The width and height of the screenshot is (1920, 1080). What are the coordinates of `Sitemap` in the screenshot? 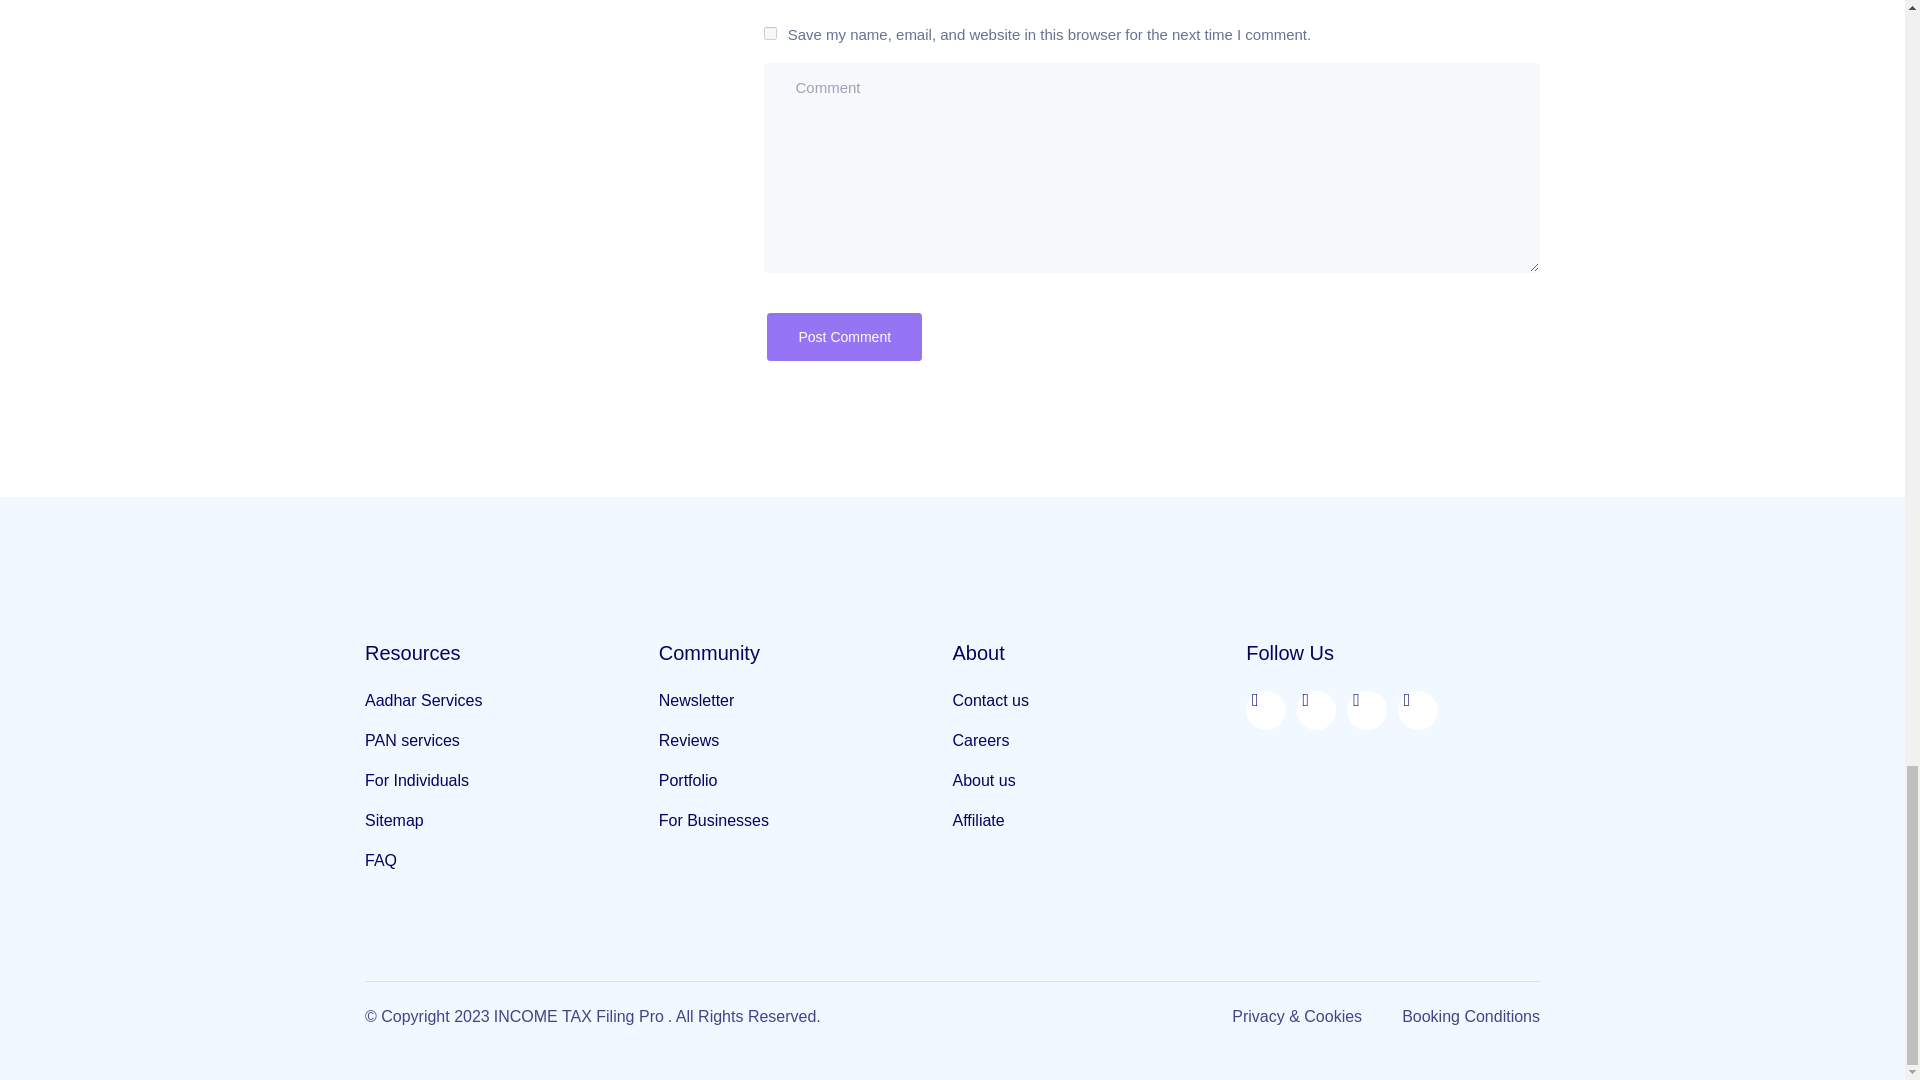 It's located at (511, 821).